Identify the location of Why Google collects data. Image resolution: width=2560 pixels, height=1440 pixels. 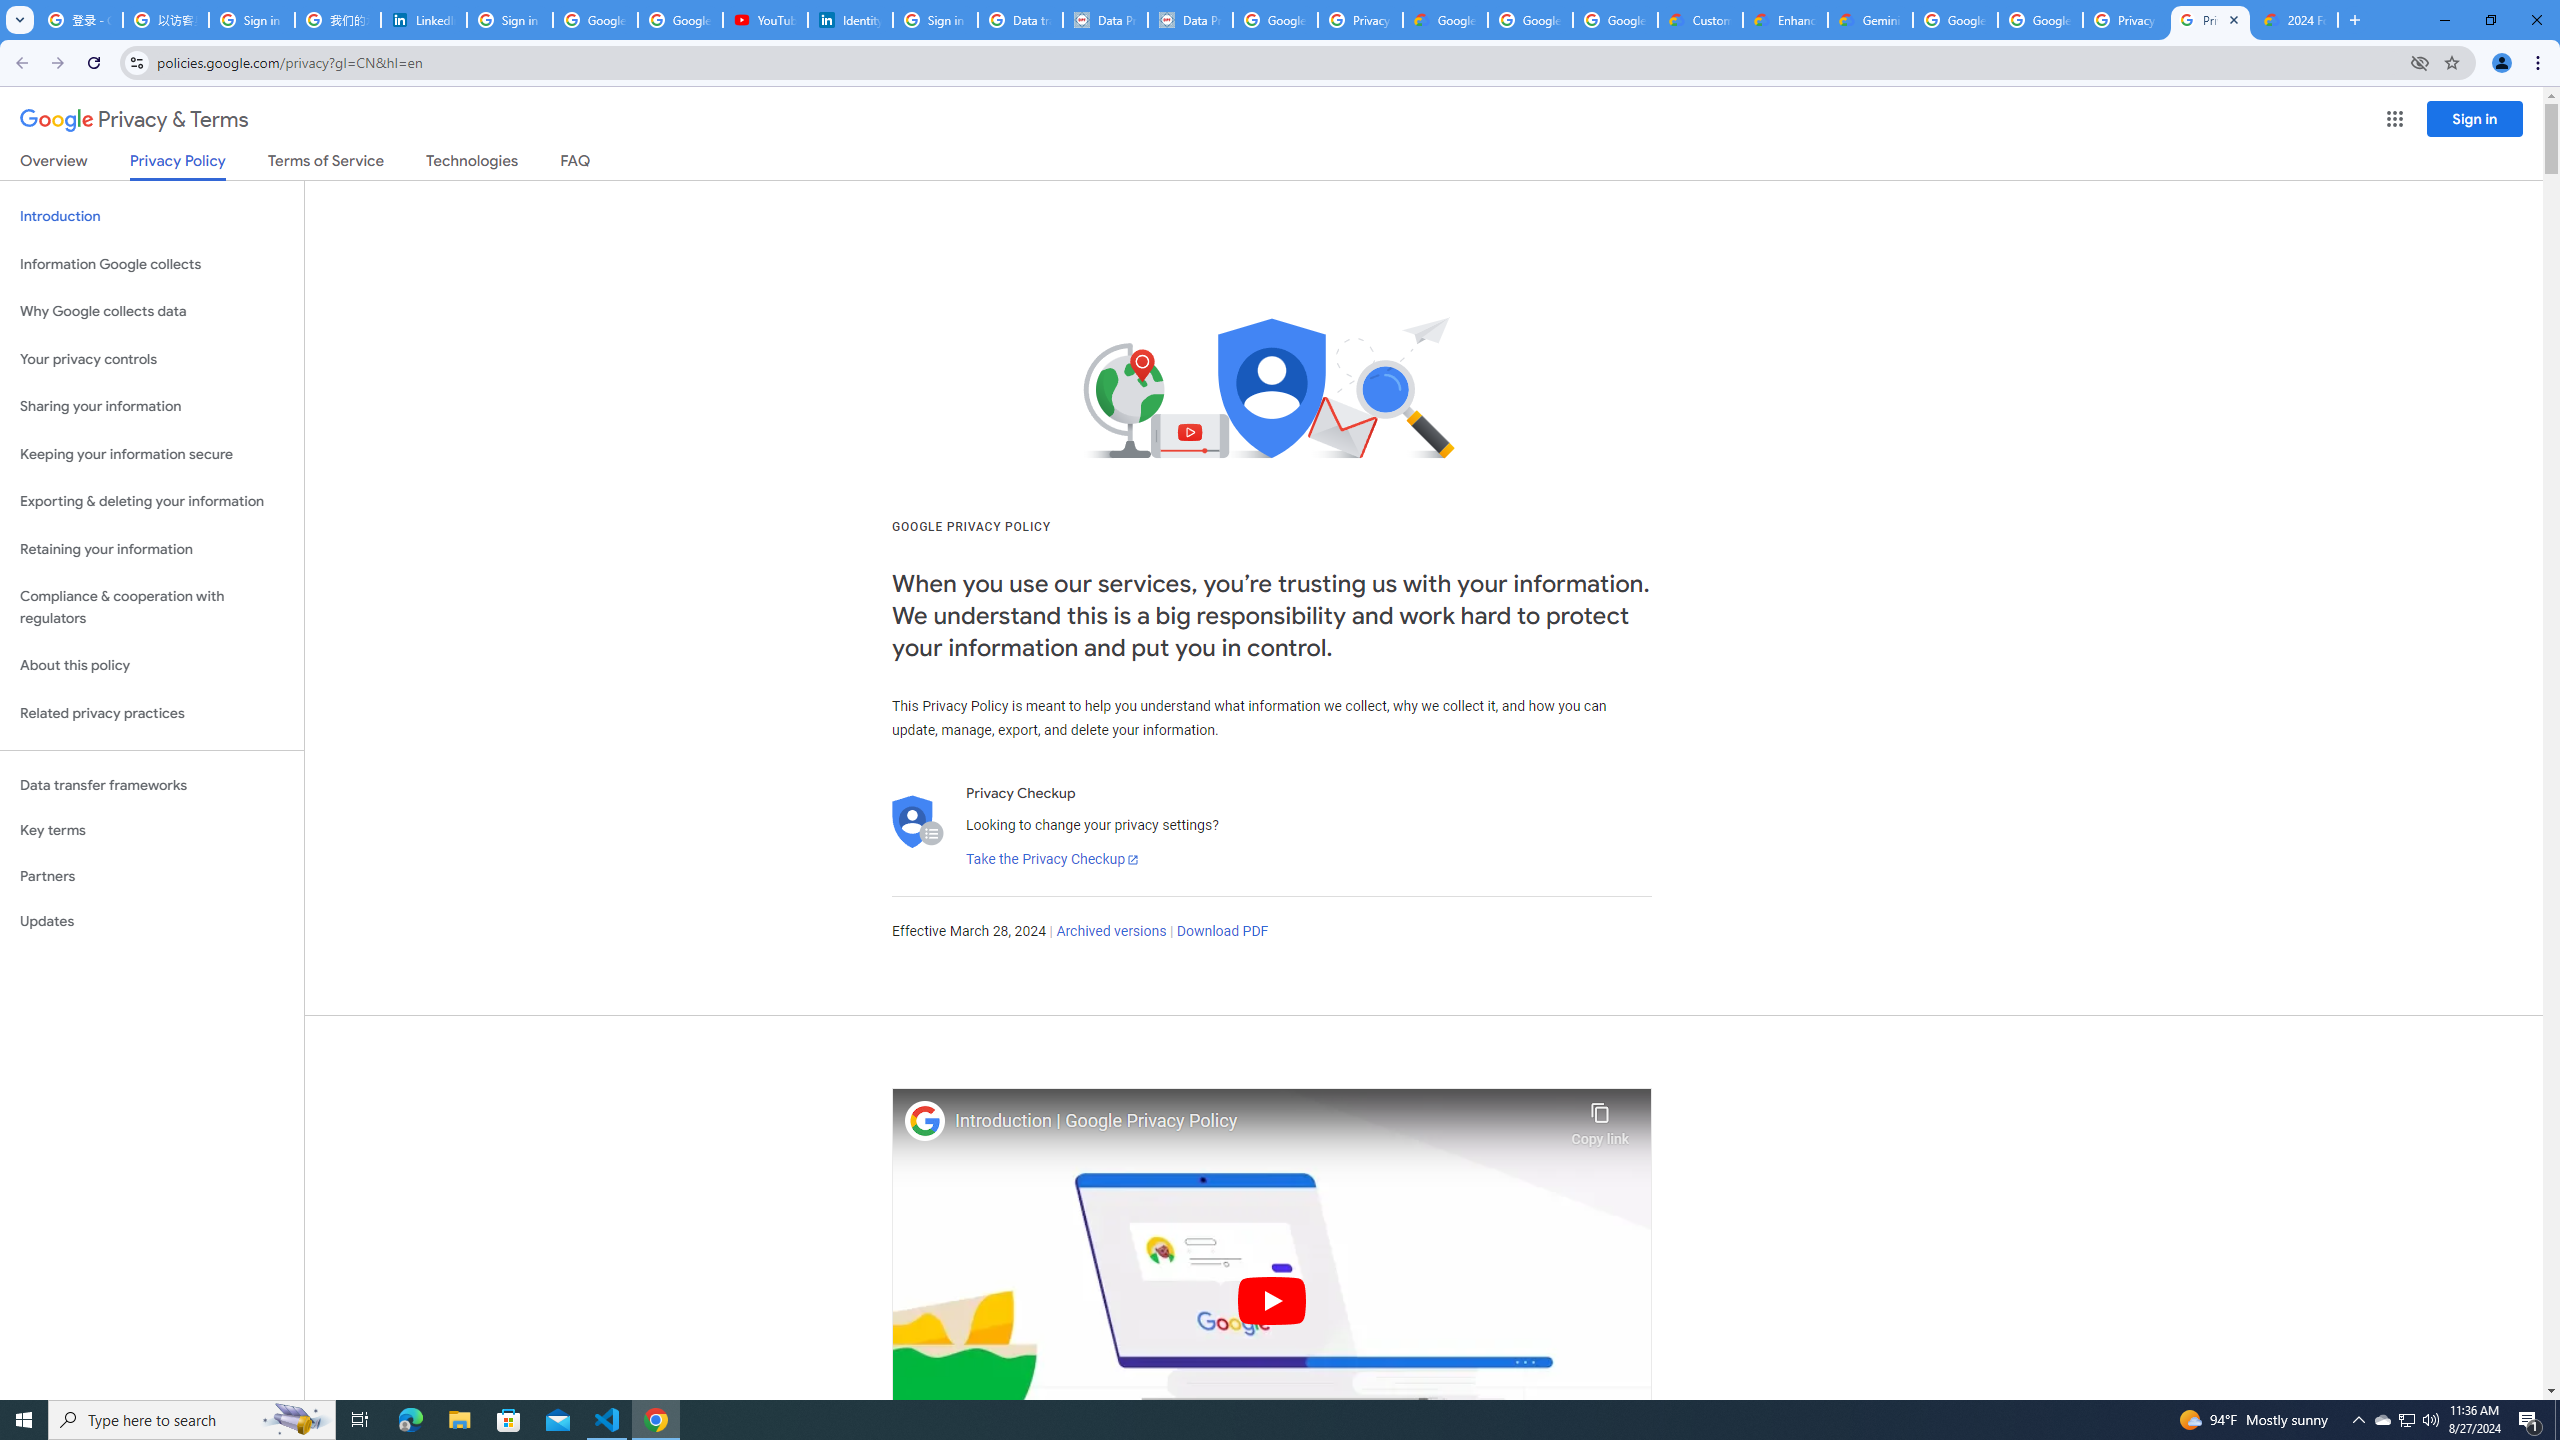
(152, 312).